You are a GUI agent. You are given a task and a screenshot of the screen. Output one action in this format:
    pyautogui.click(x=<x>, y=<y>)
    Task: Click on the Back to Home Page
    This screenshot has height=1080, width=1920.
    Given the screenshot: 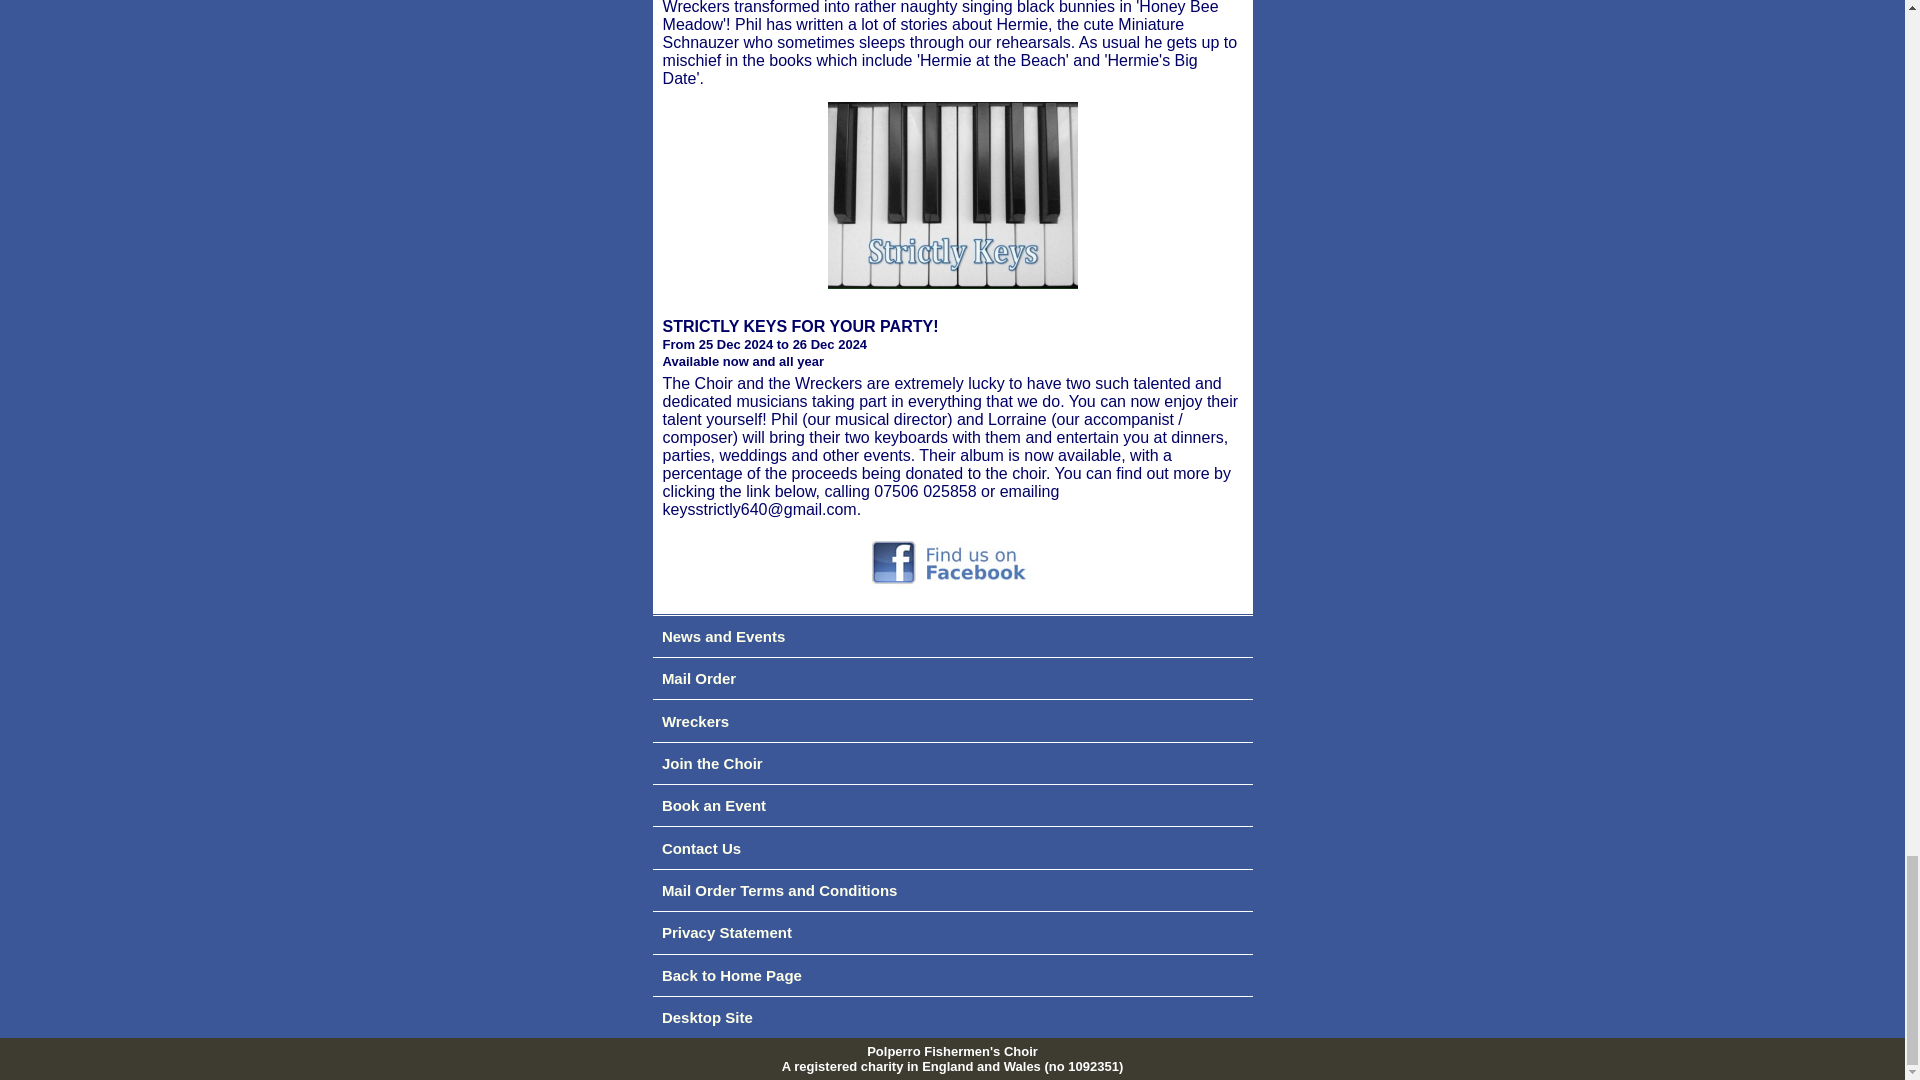 What is the action you would take?
    pyautogui.click(x=952, y=975)
    